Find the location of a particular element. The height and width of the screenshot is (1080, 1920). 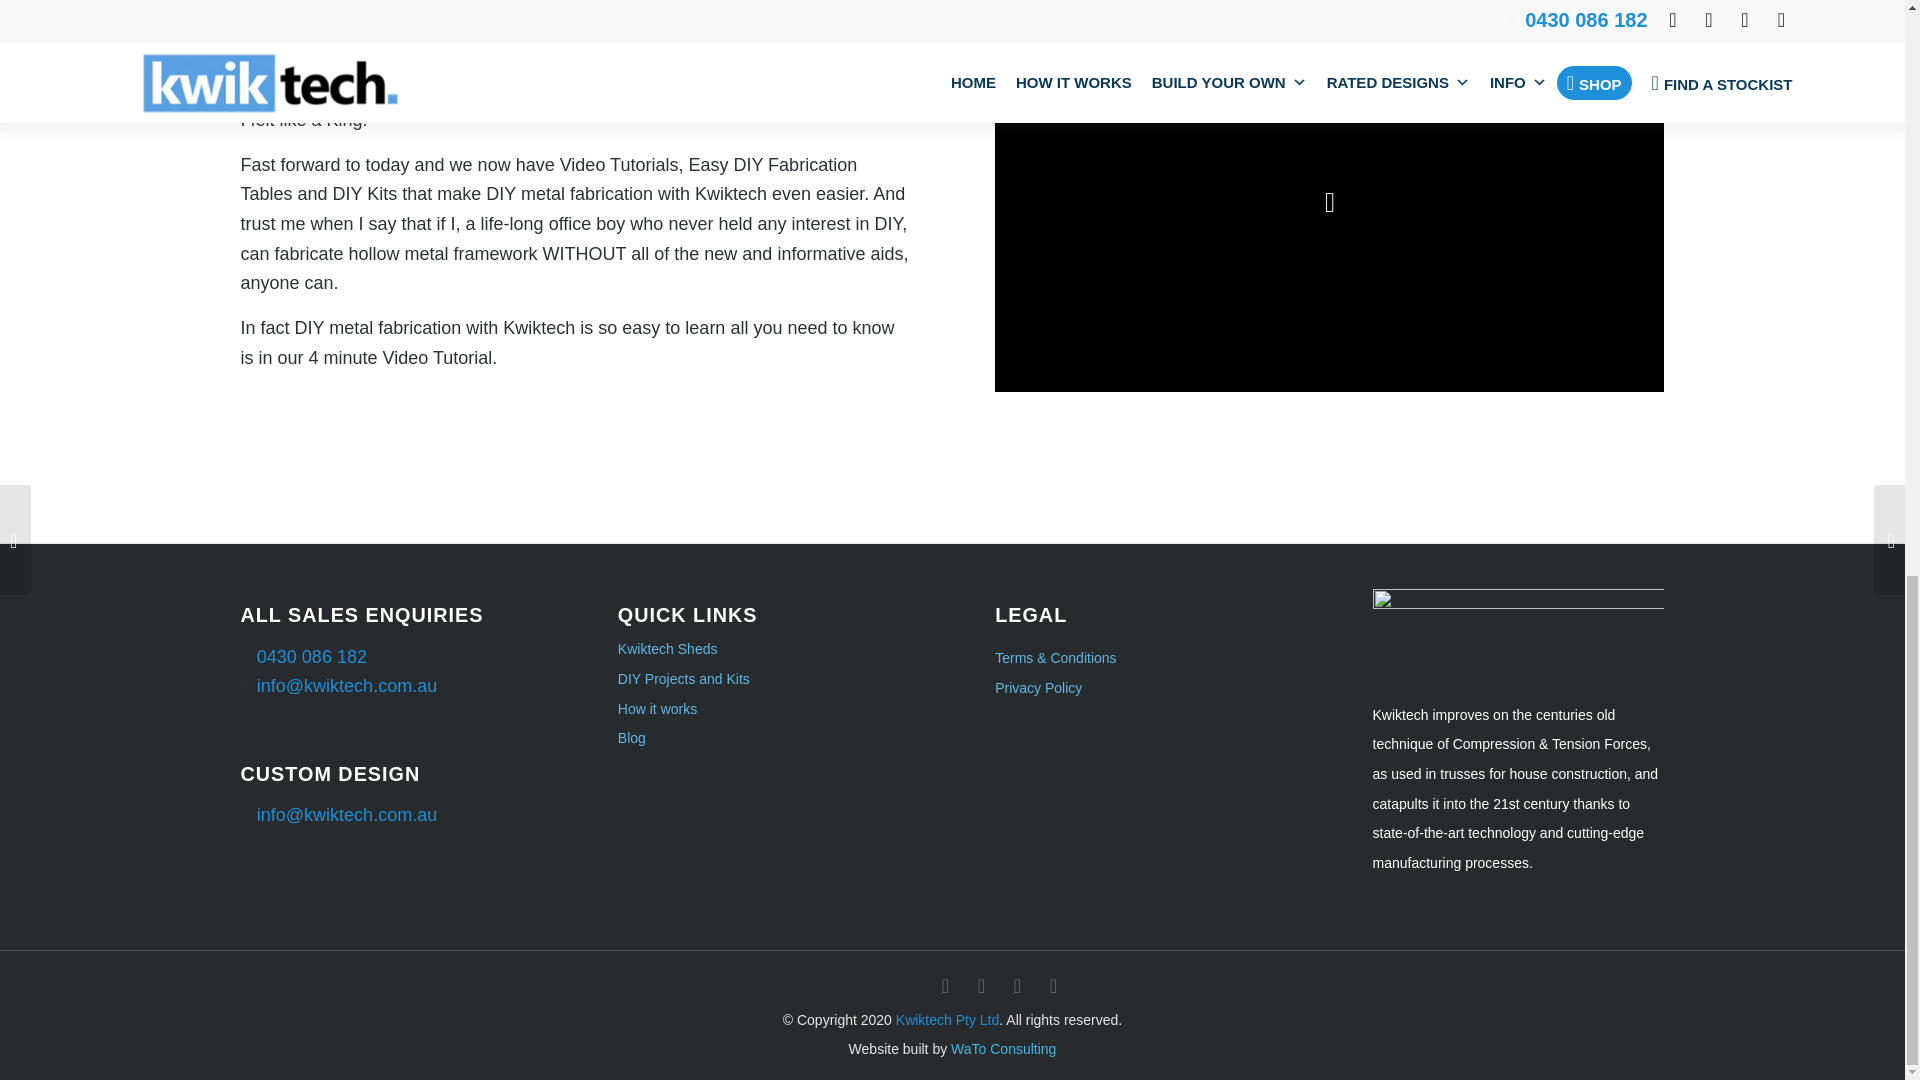

0430 086 182 is located at coordinates (312, 656).